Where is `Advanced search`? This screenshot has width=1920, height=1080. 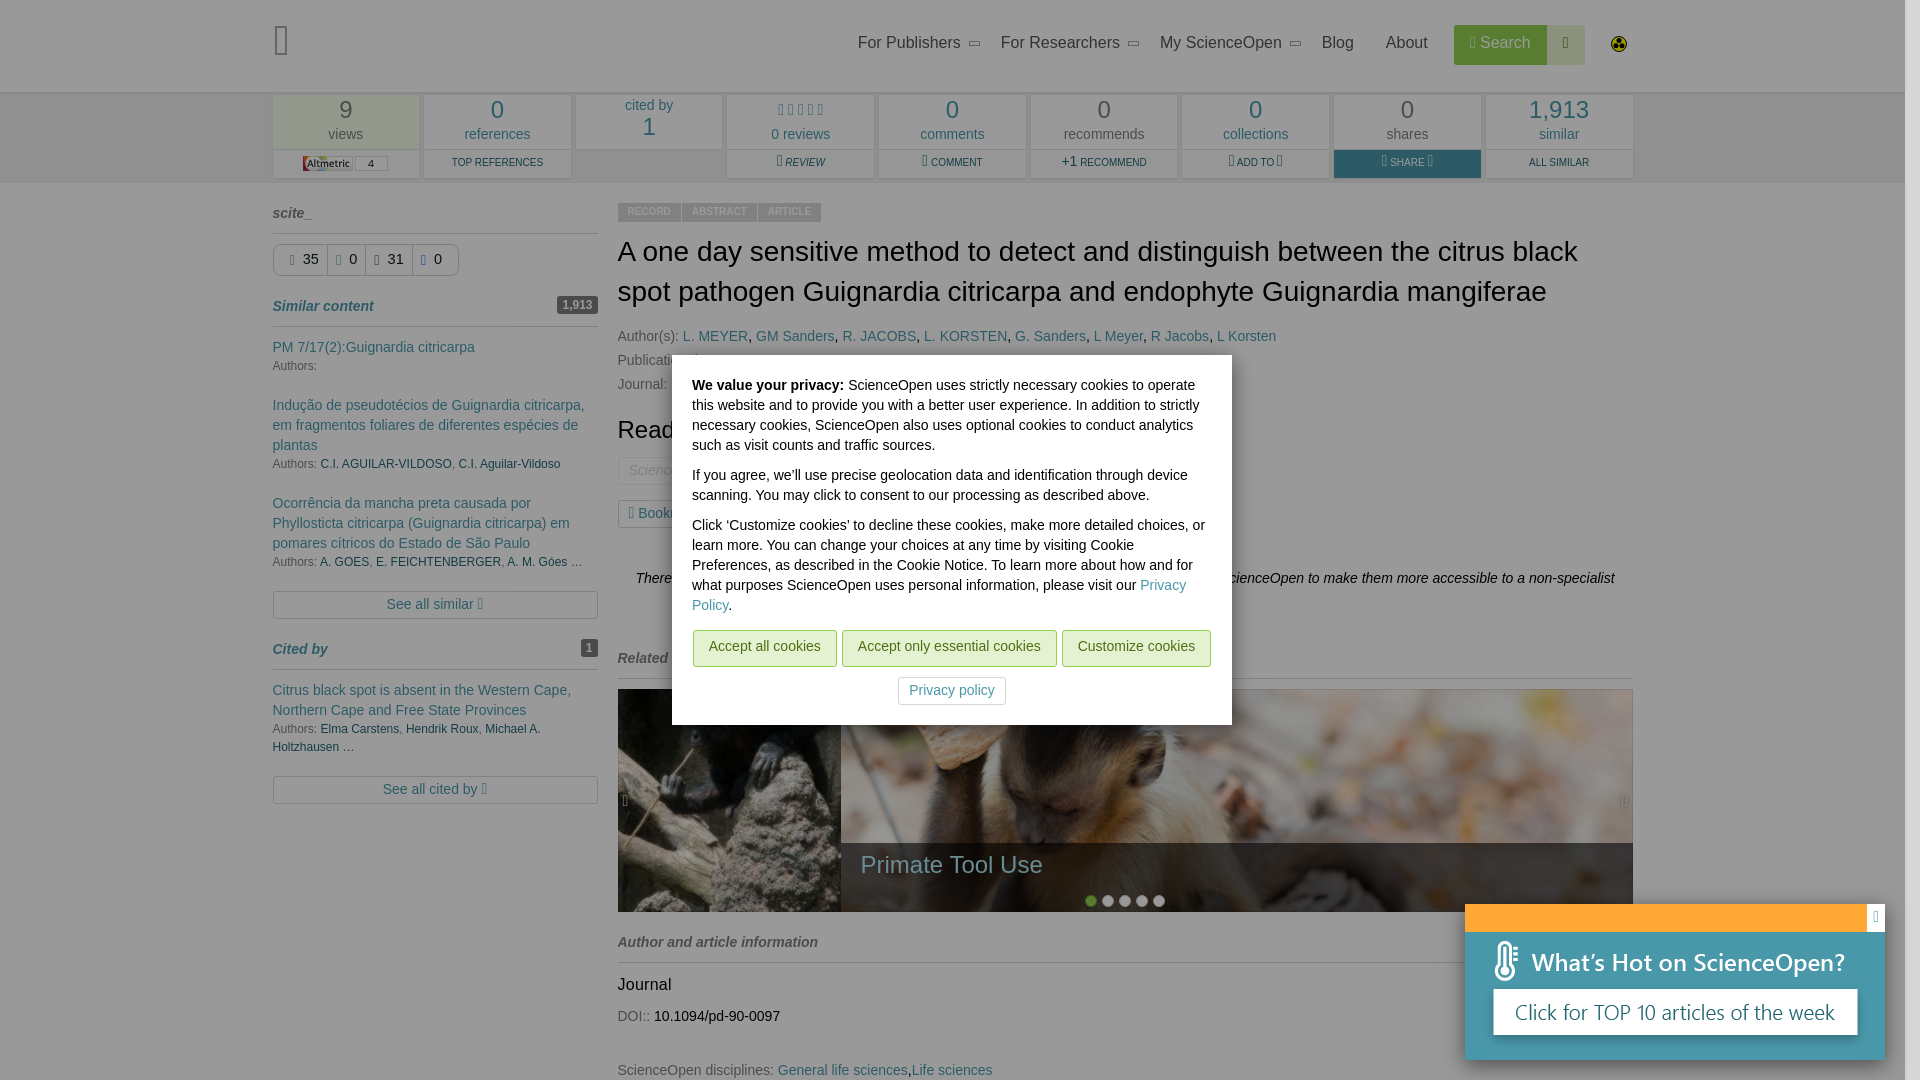 Advanced search is located at coordinates (1566, 44).